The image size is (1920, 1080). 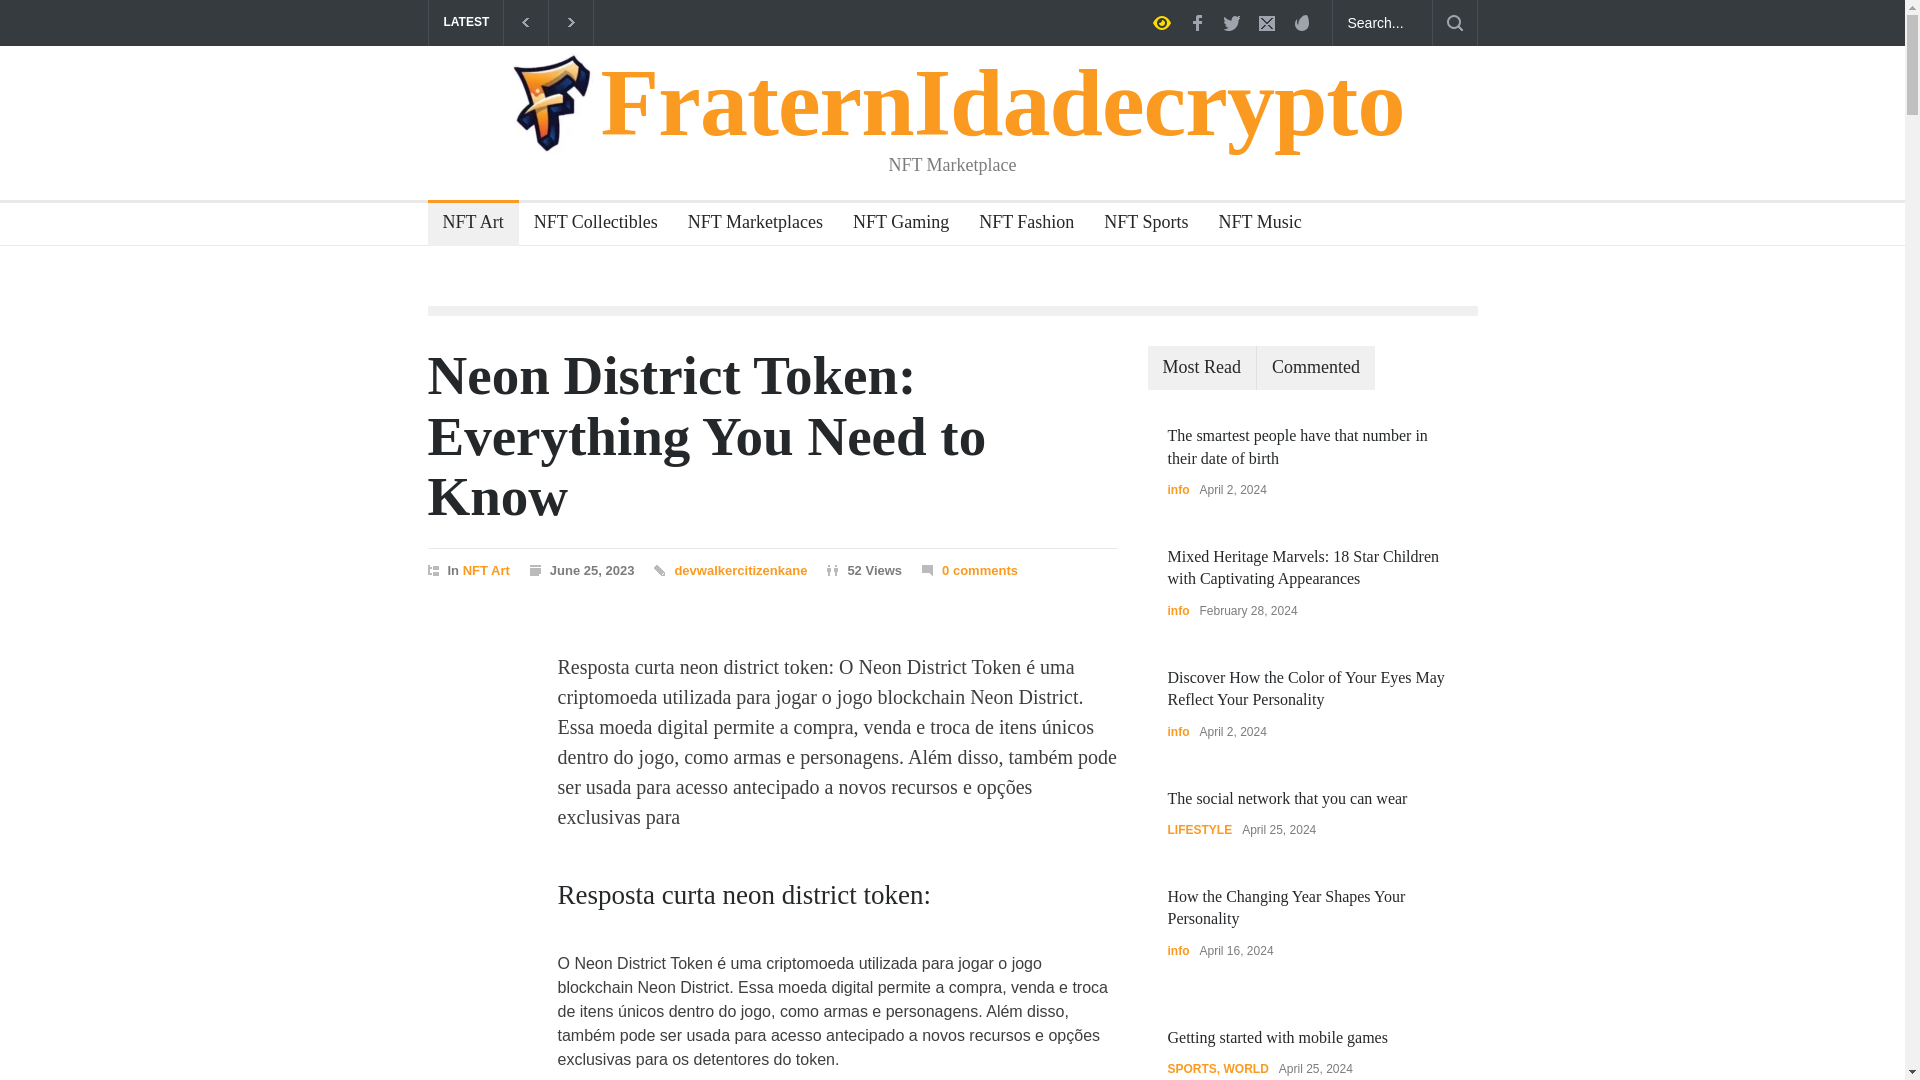 What do you see at coordinates (953, 102) in the screenshot?
I see `FraternIdadecrypto` at bounding box center [953, 102].